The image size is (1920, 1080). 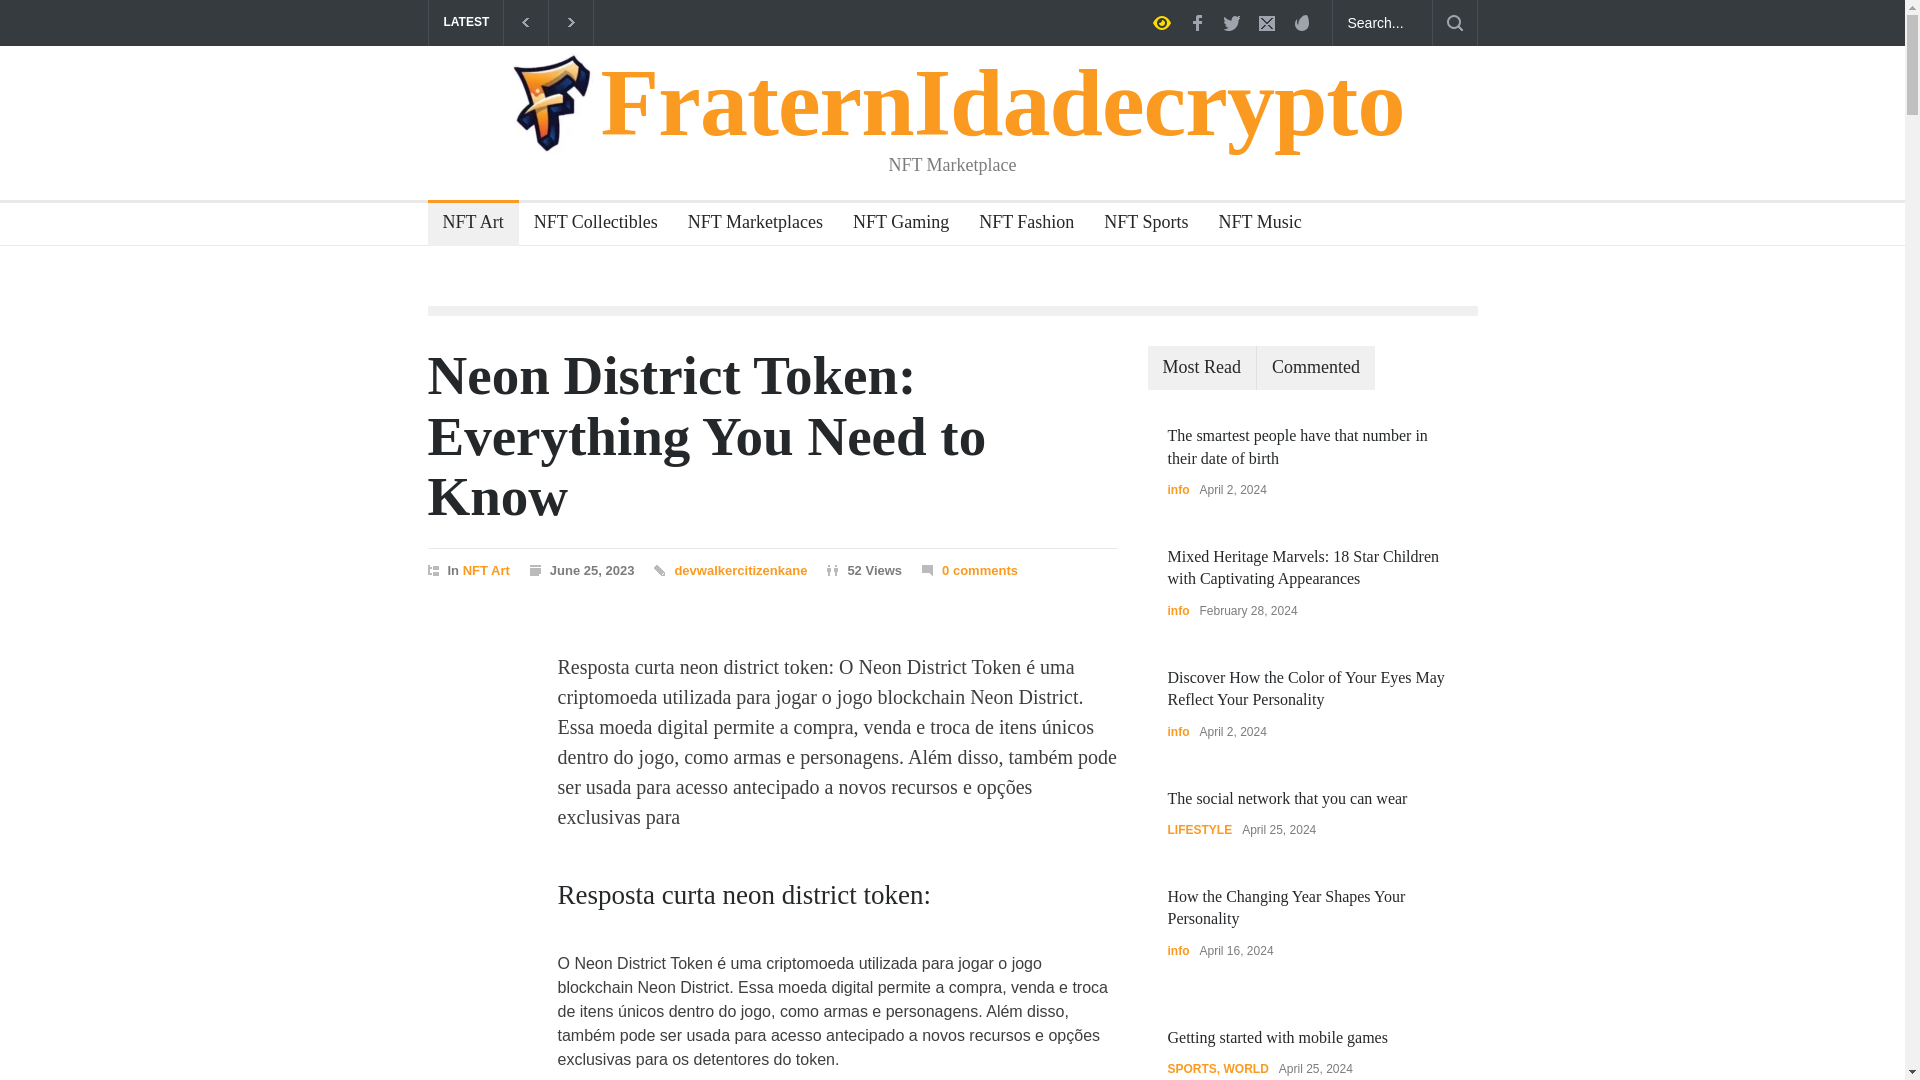 What do you see at coordinates (953, 102) in the screenshot?
I see `FraternIdadecrypto` at bounding box center [953, 102].